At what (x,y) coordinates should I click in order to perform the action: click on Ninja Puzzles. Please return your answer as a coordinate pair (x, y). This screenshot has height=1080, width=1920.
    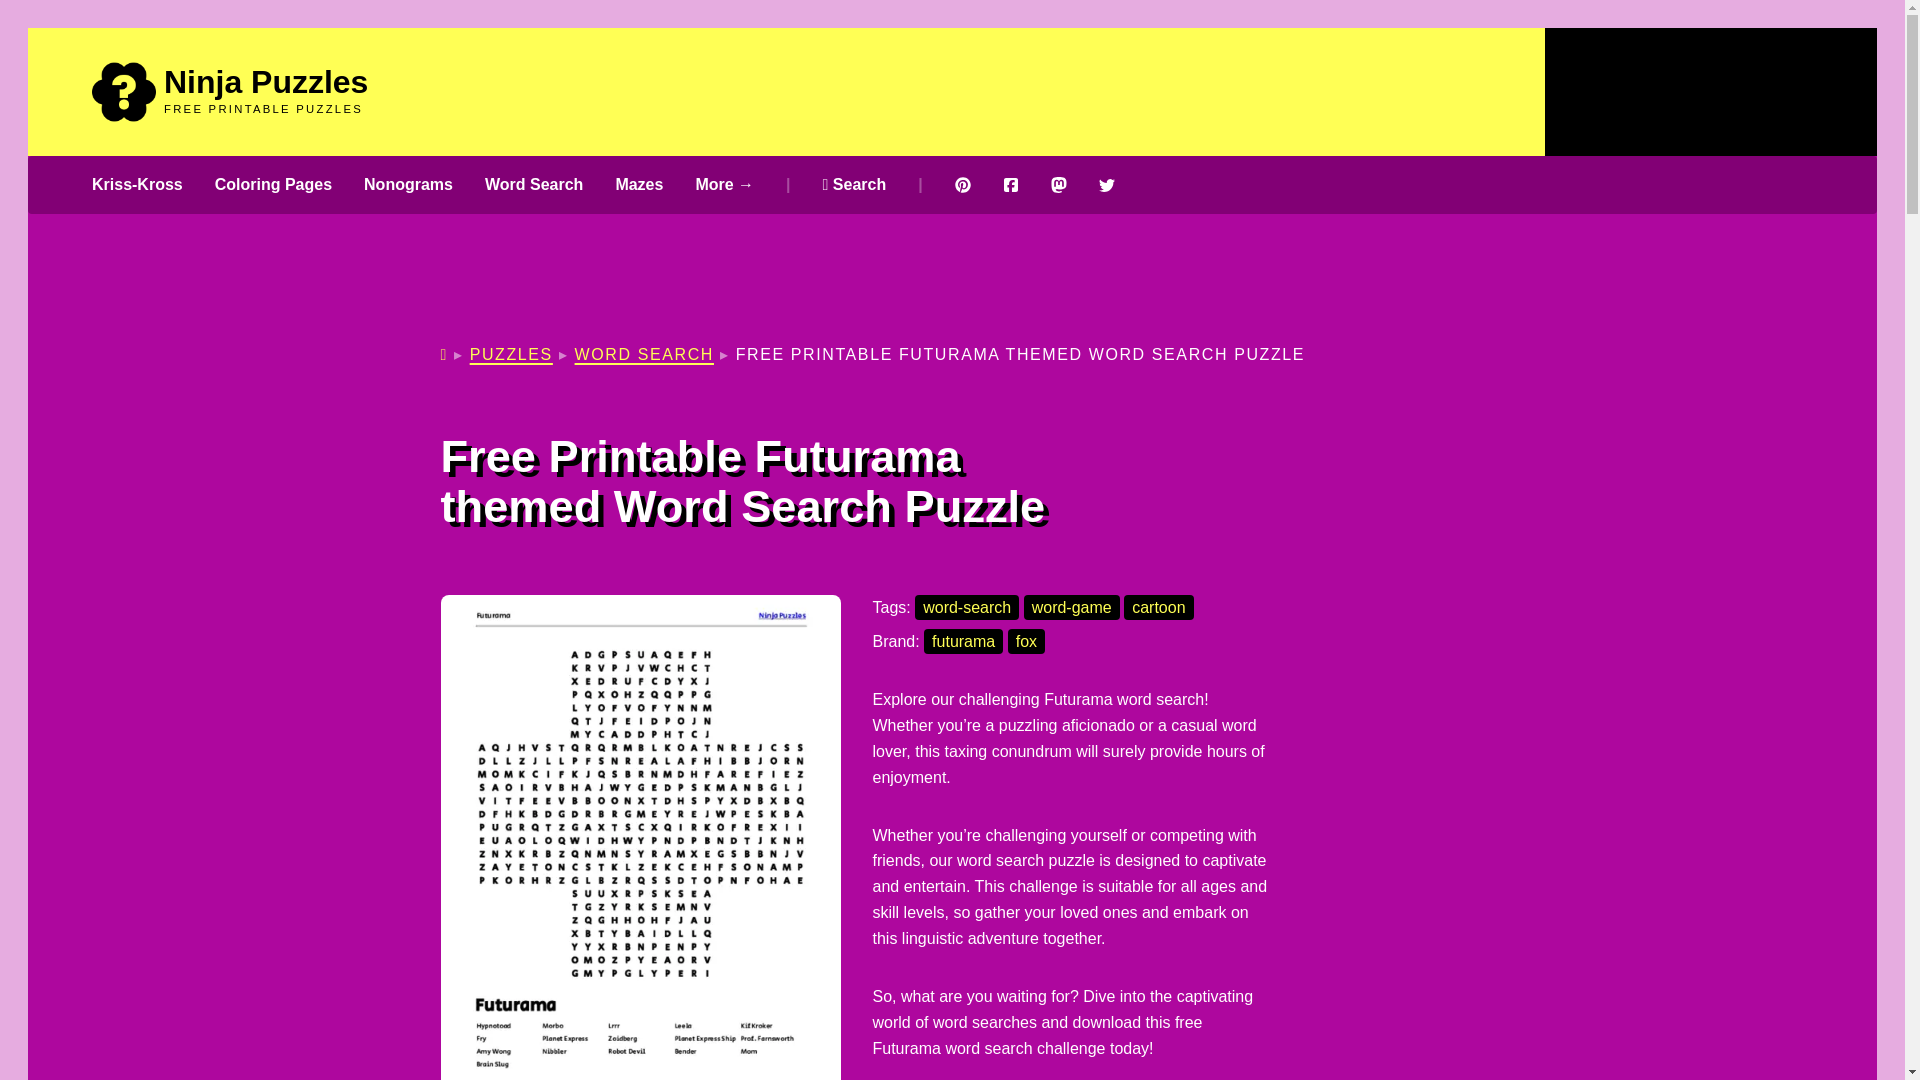
    Looking at the image, I should click on (266, 82).